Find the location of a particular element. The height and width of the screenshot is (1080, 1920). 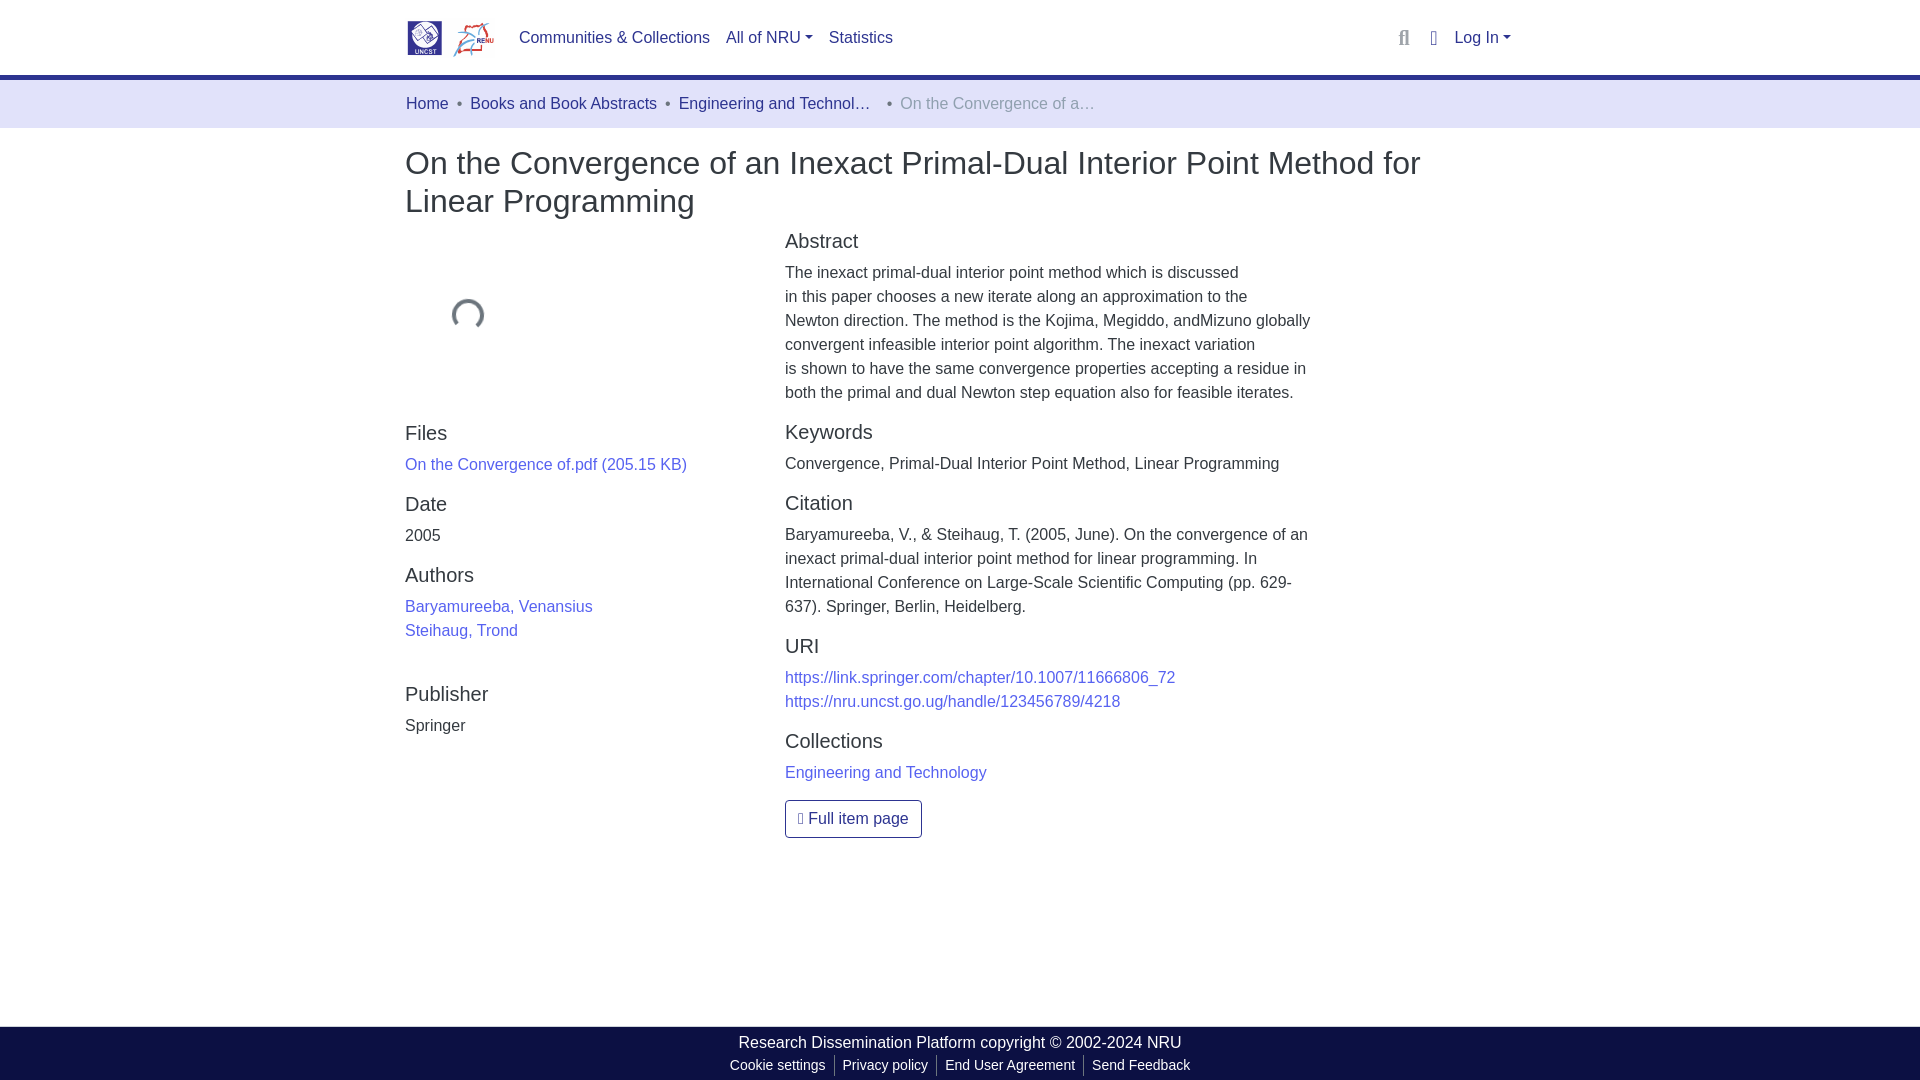

Language switch is located at coordinates (1432, 37).